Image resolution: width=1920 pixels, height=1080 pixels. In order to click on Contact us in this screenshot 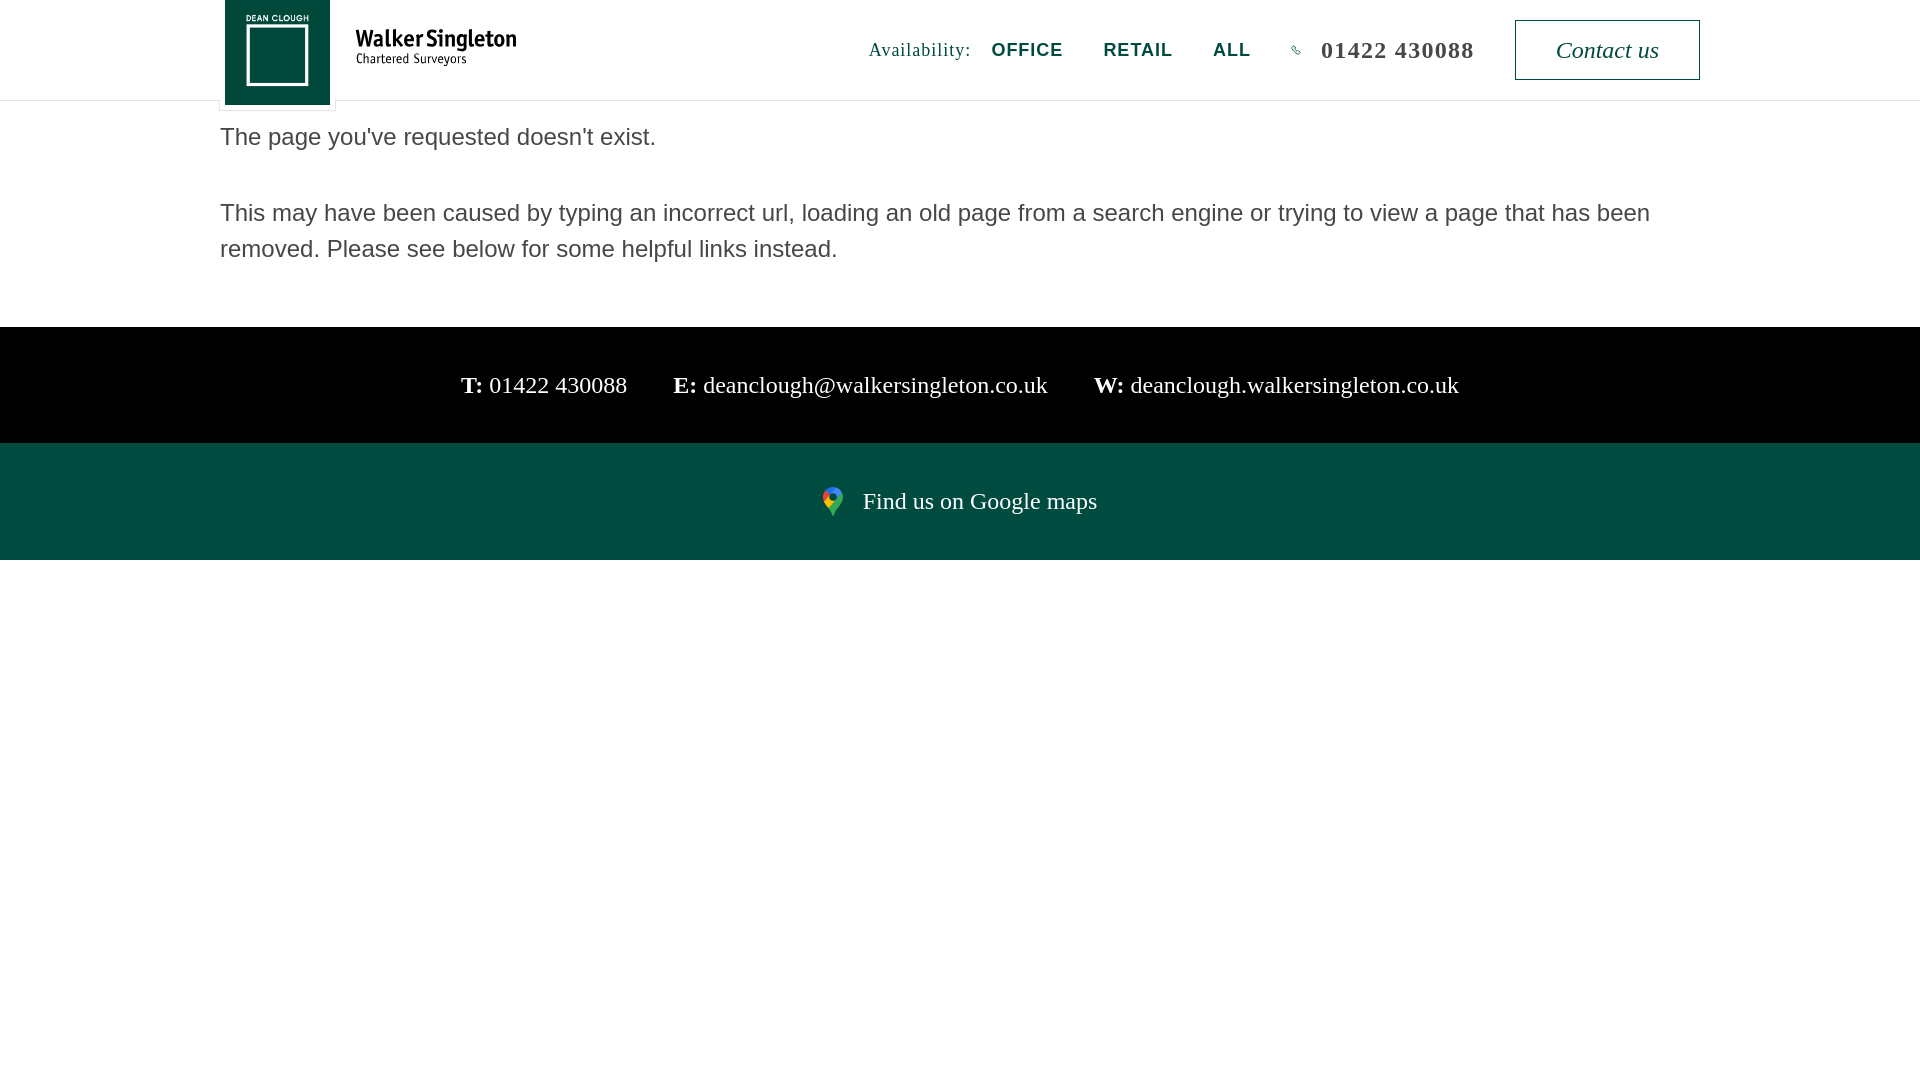, I will do `click(1606, 50)`.